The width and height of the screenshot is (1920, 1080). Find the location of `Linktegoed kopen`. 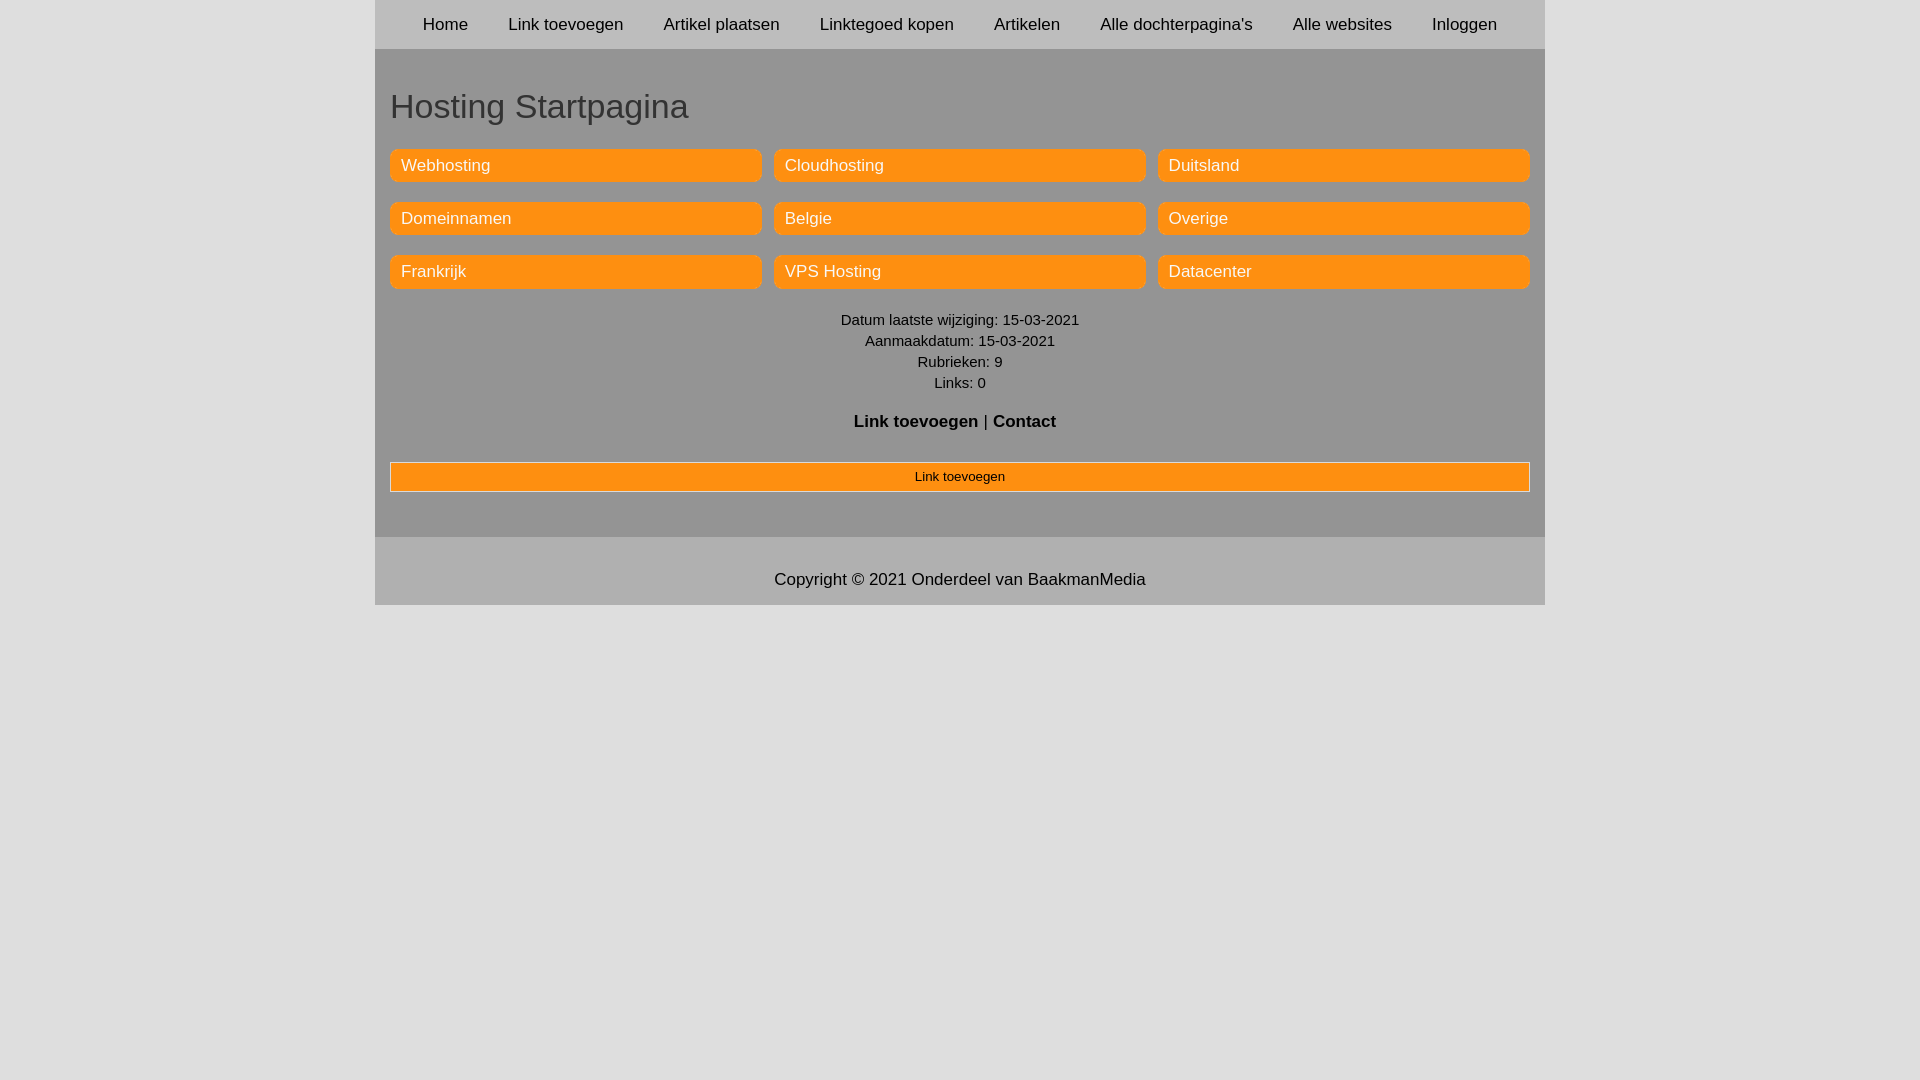

Linktegoed kopen is located at coordinates (887, 24).